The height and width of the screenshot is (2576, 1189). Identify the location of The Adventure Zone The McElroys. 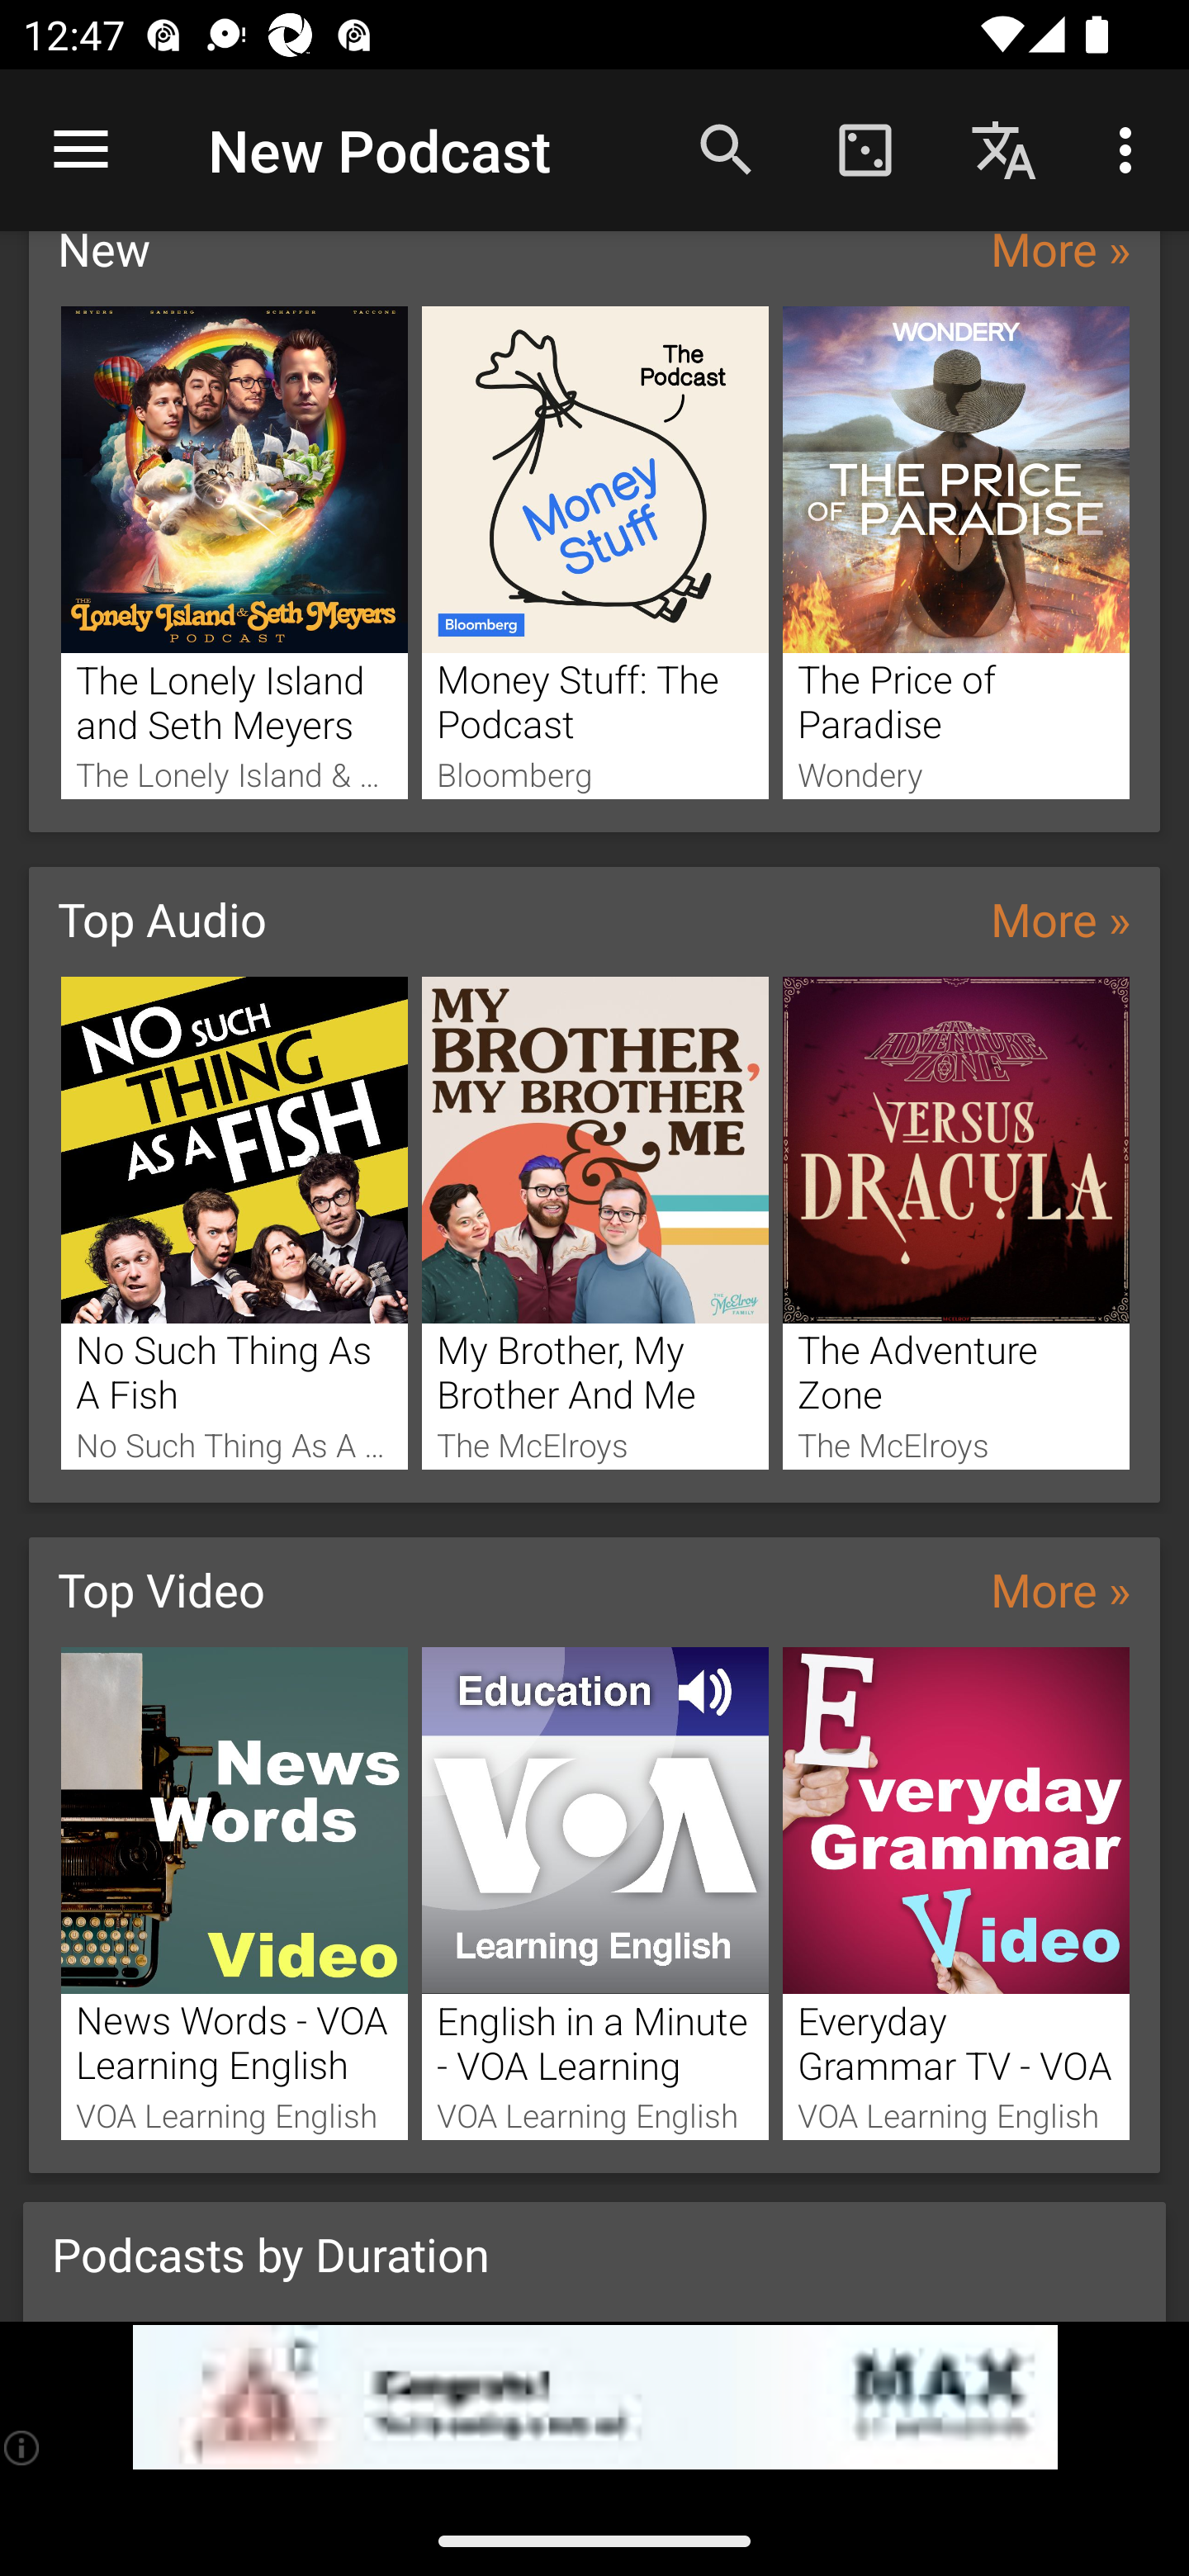
(956, 1224).